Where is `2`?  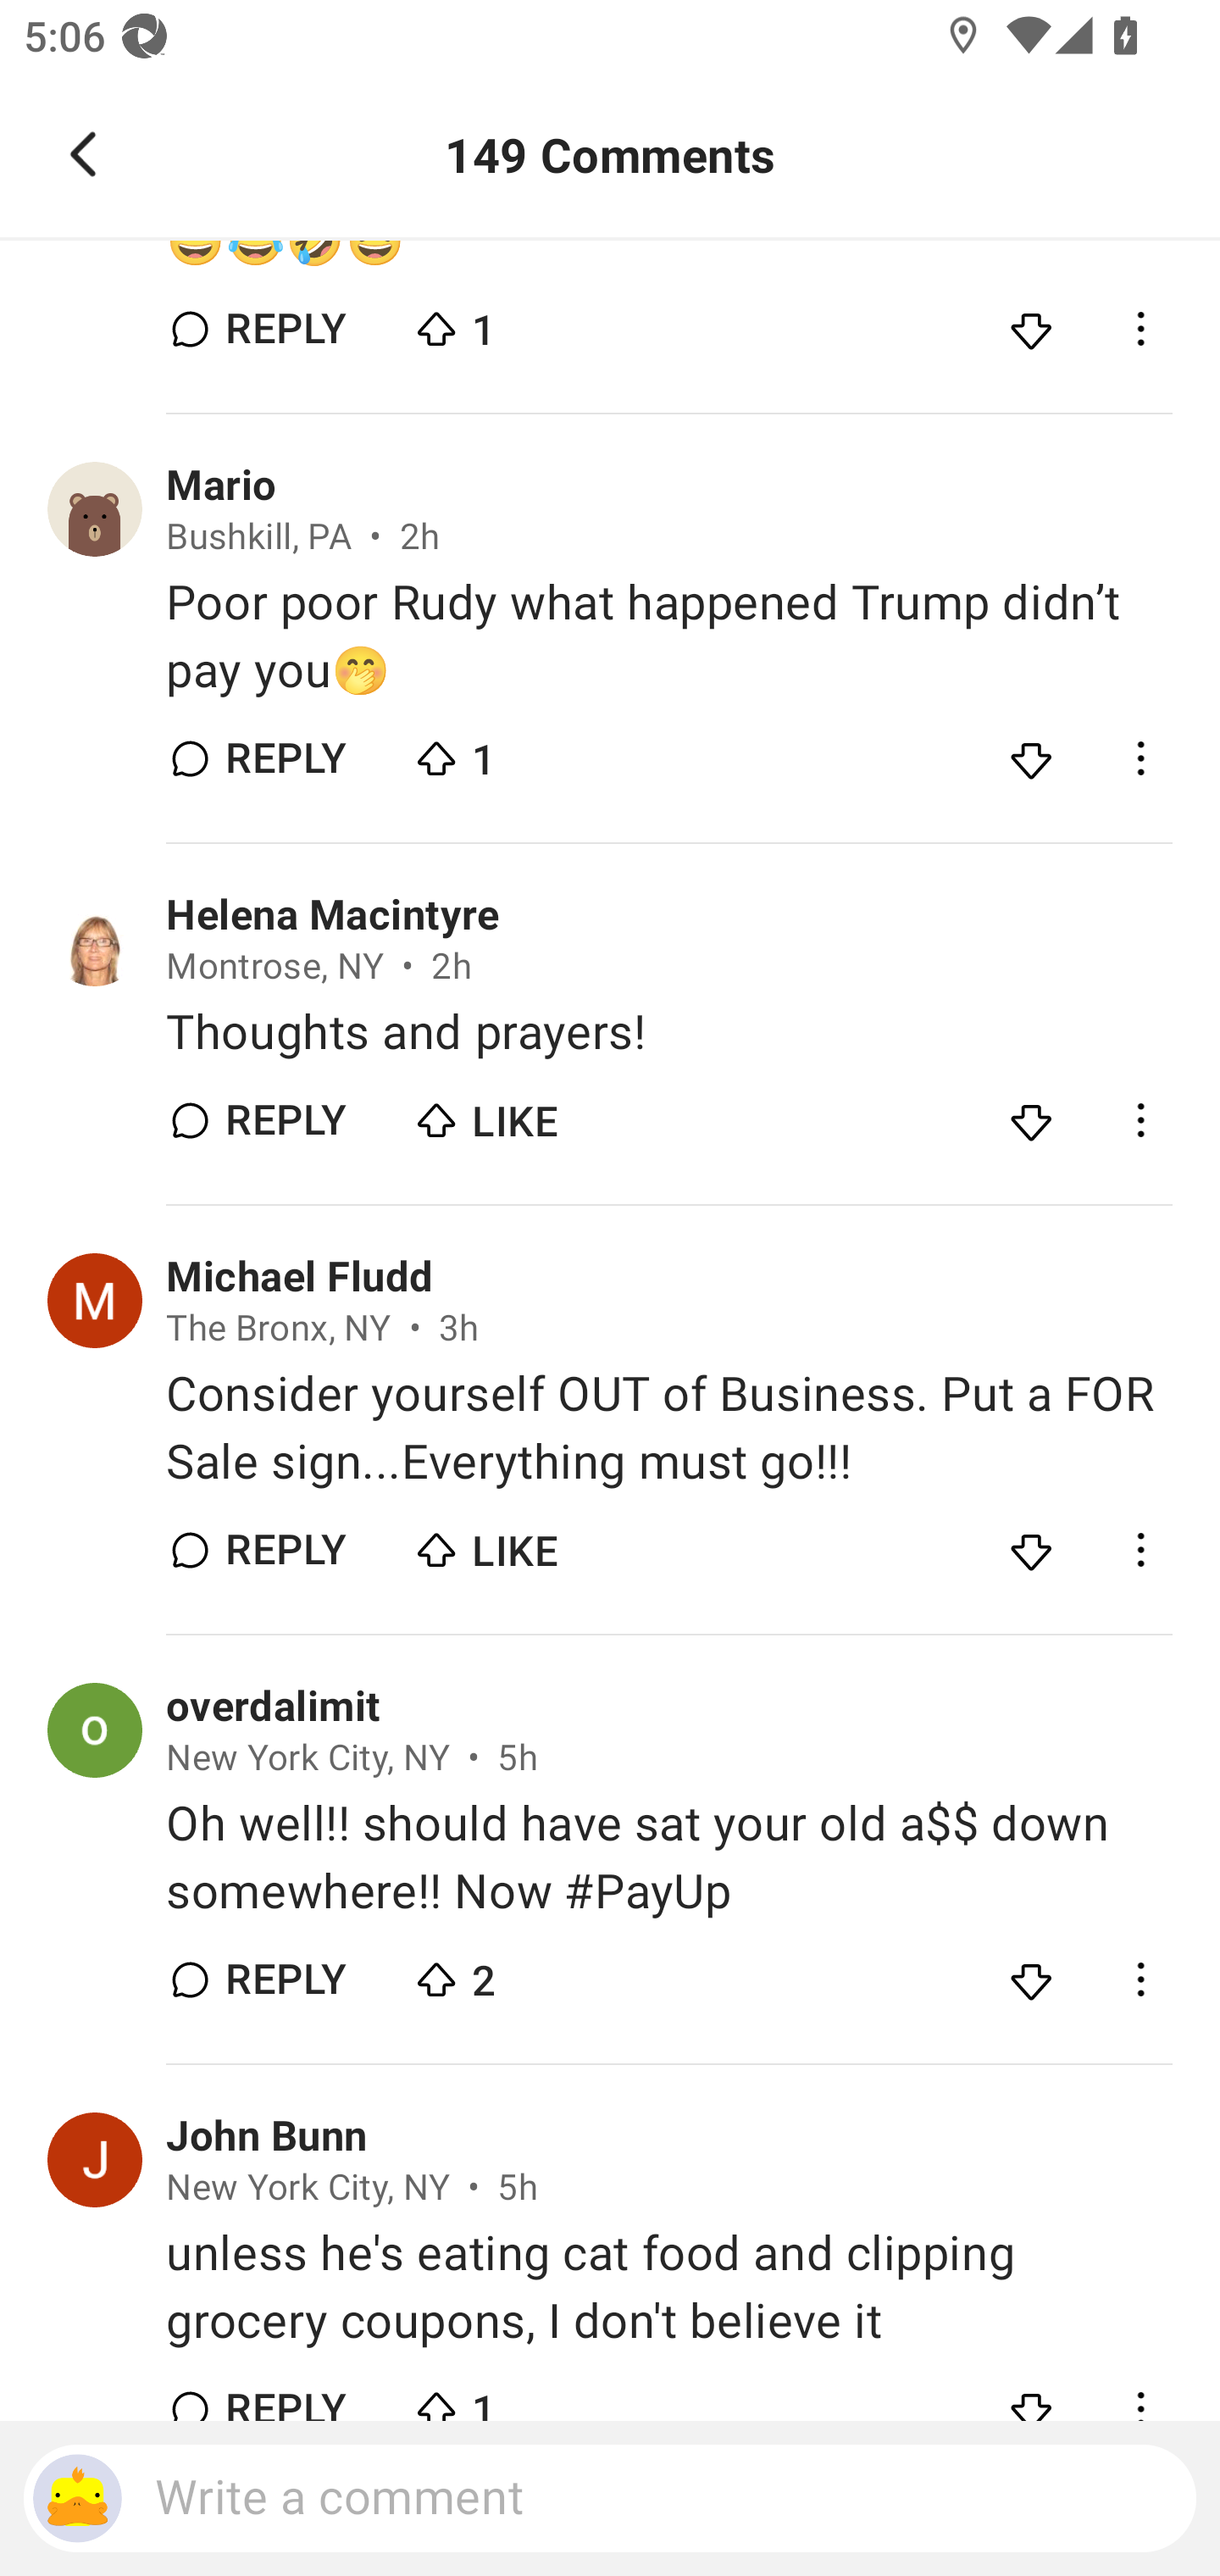 2 is located at coordinates (527, 1971).